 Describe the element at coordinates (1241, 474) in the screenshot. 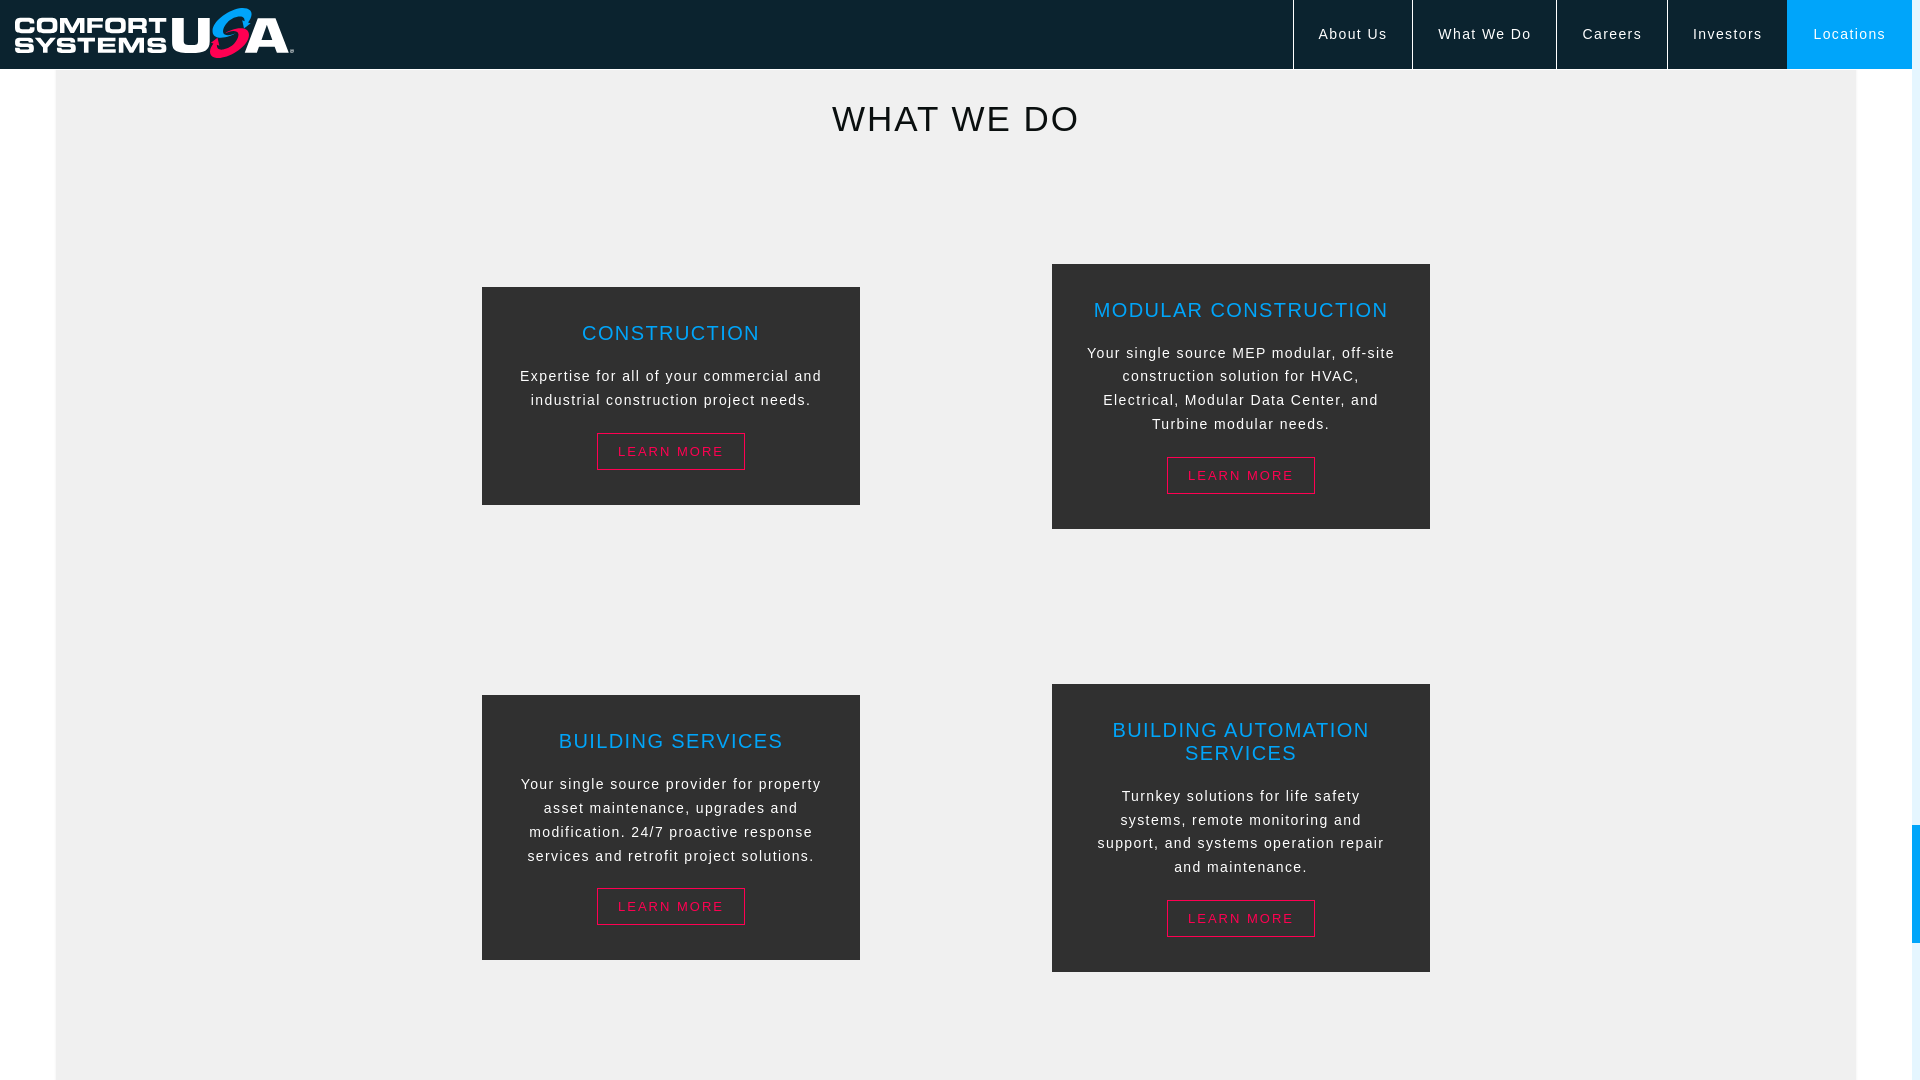

I see `LEARN MORE` at that location.